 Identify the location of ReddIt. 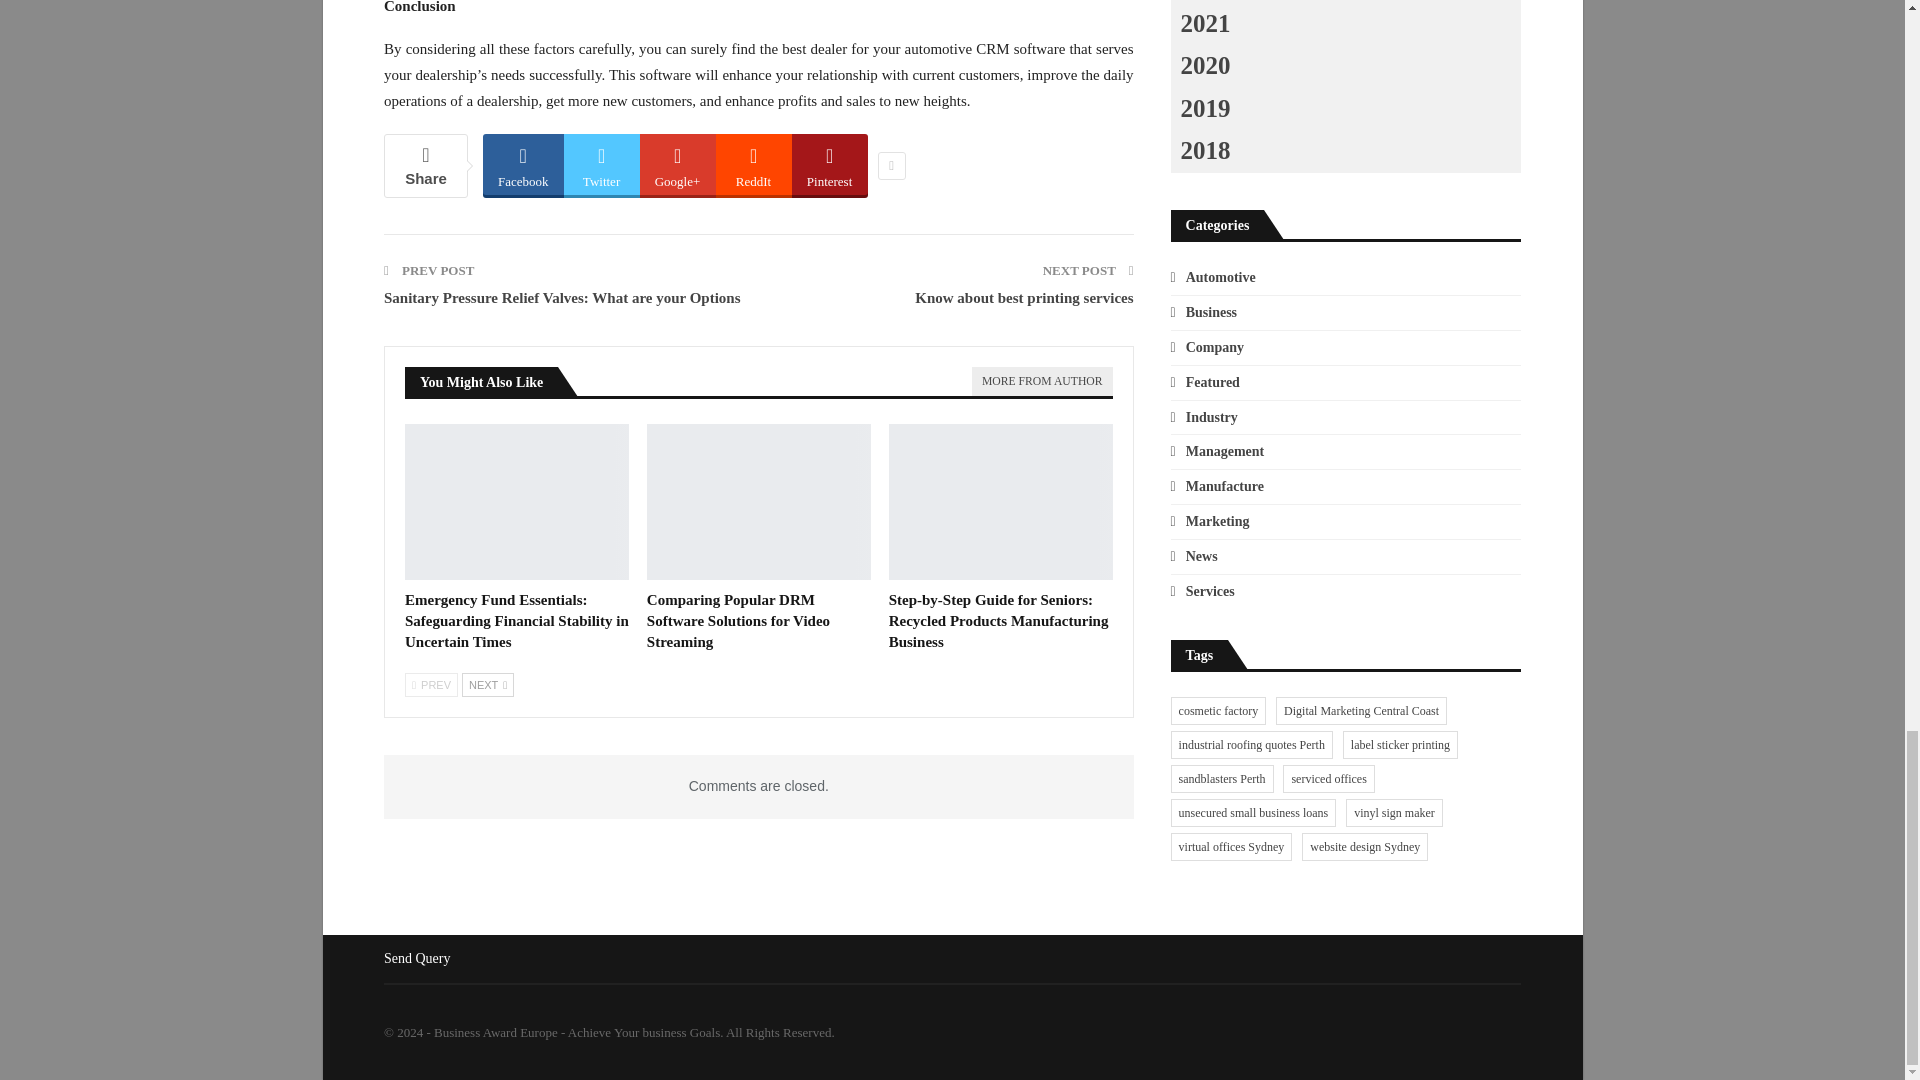
(754, 164).